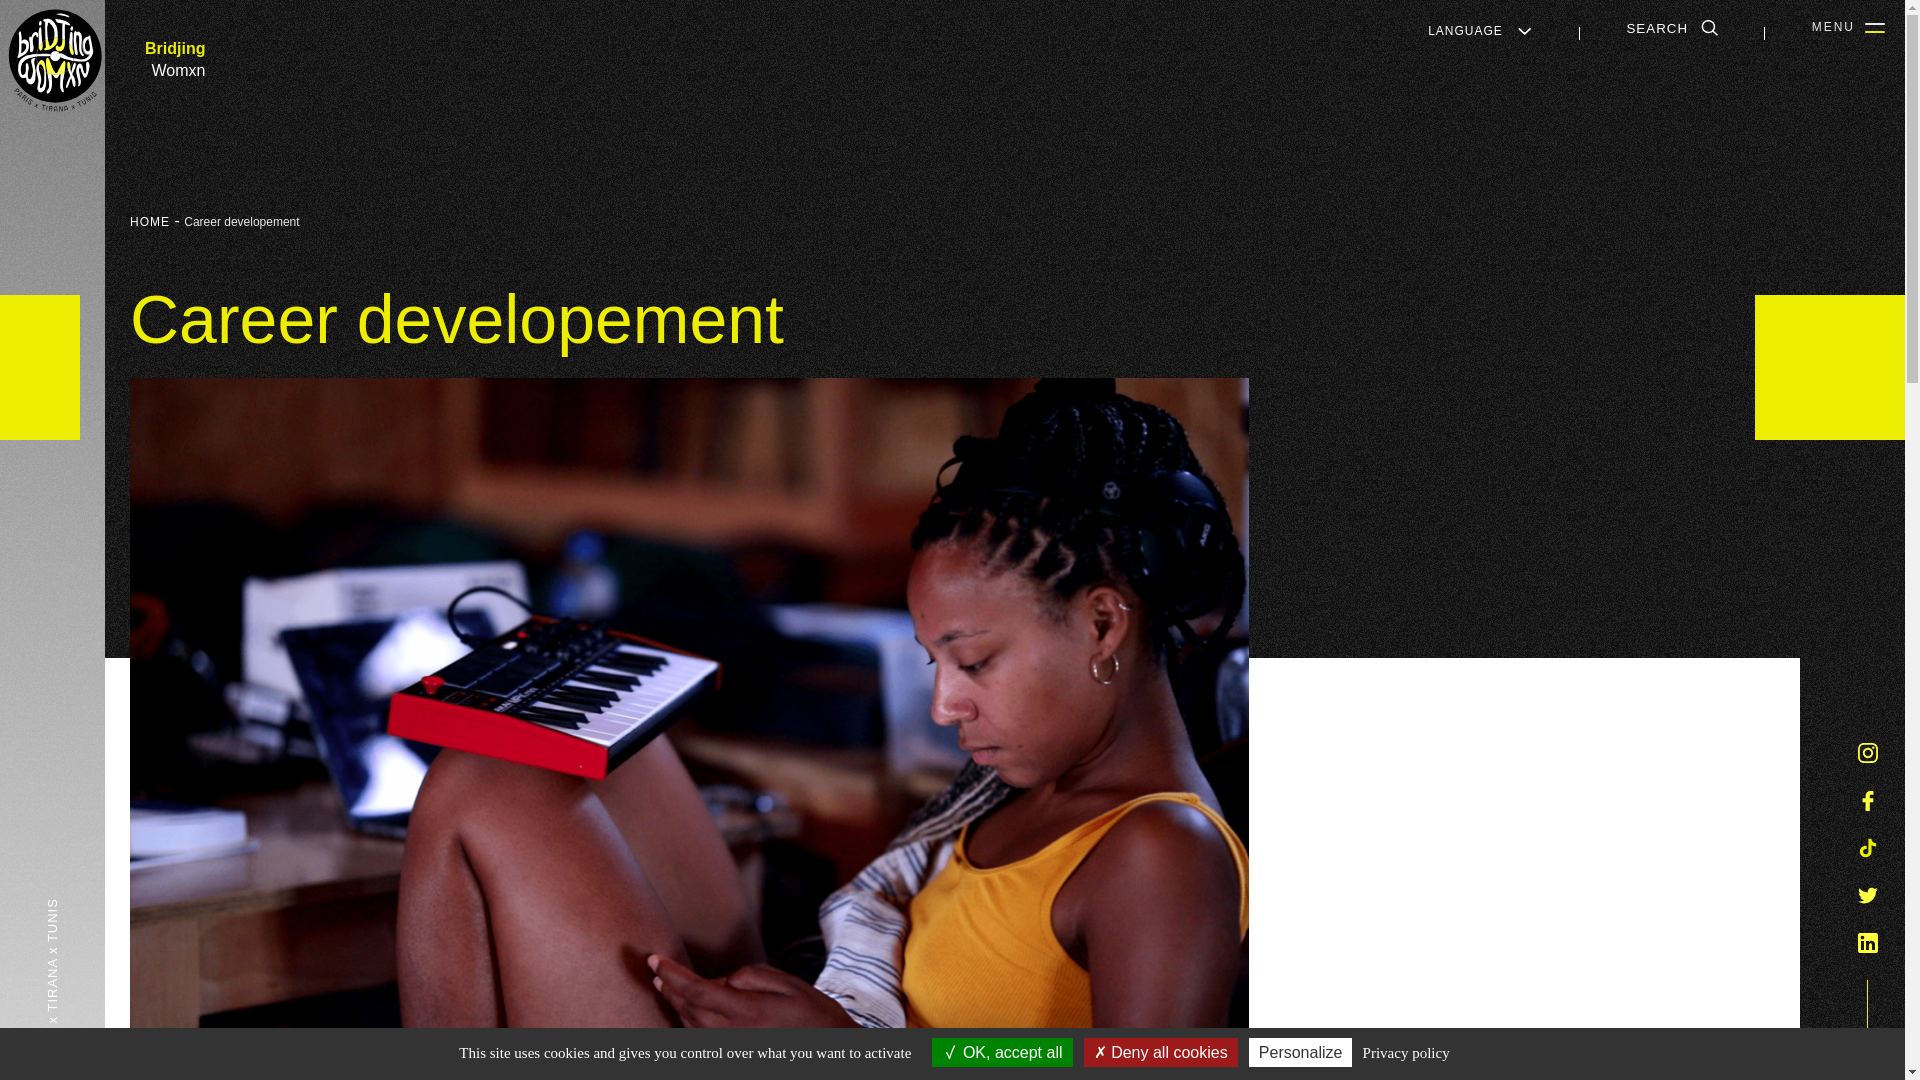 The width and height of the screenshot is (1920, 1080). Describe the element at coordinates (1671, 28) in the screenshot. I see `SEARCH` at that location.